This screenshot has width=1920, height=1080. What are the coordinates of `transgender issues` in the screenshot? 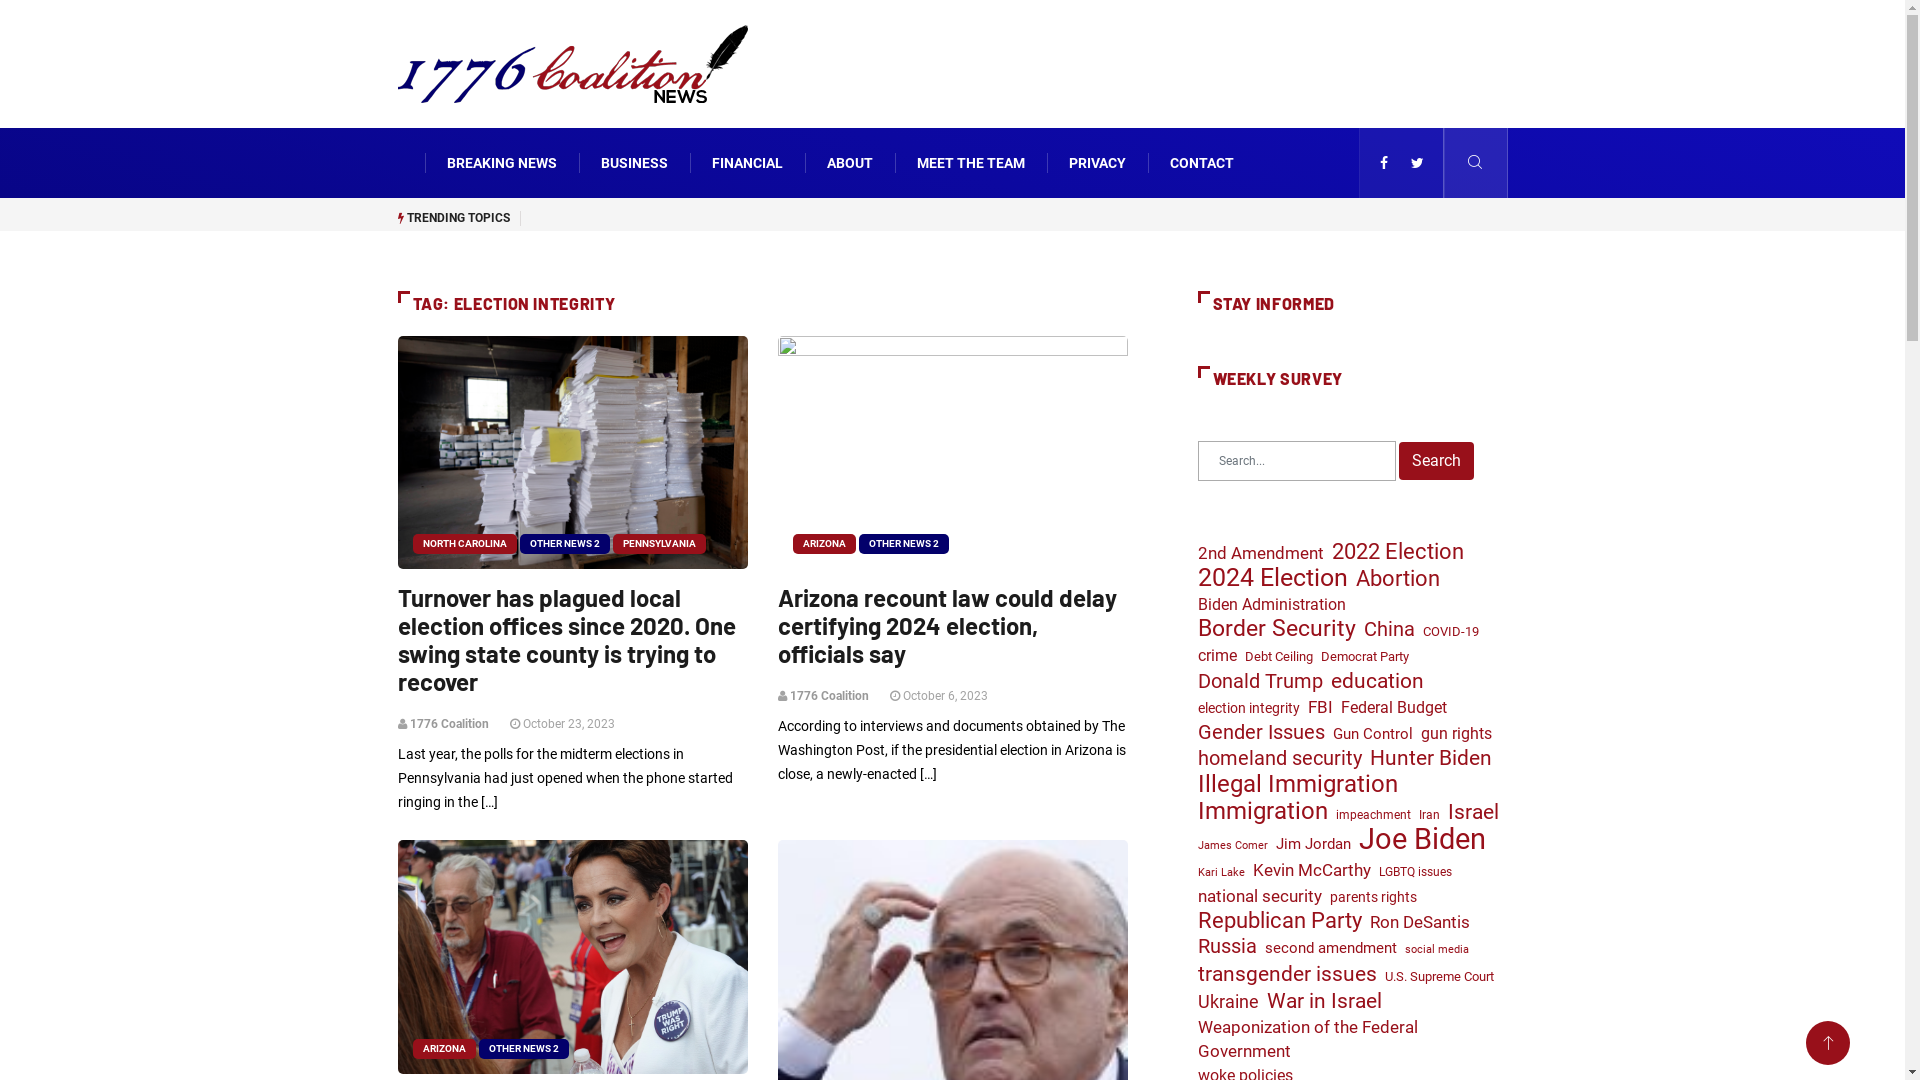 It's located at (1288, 974).